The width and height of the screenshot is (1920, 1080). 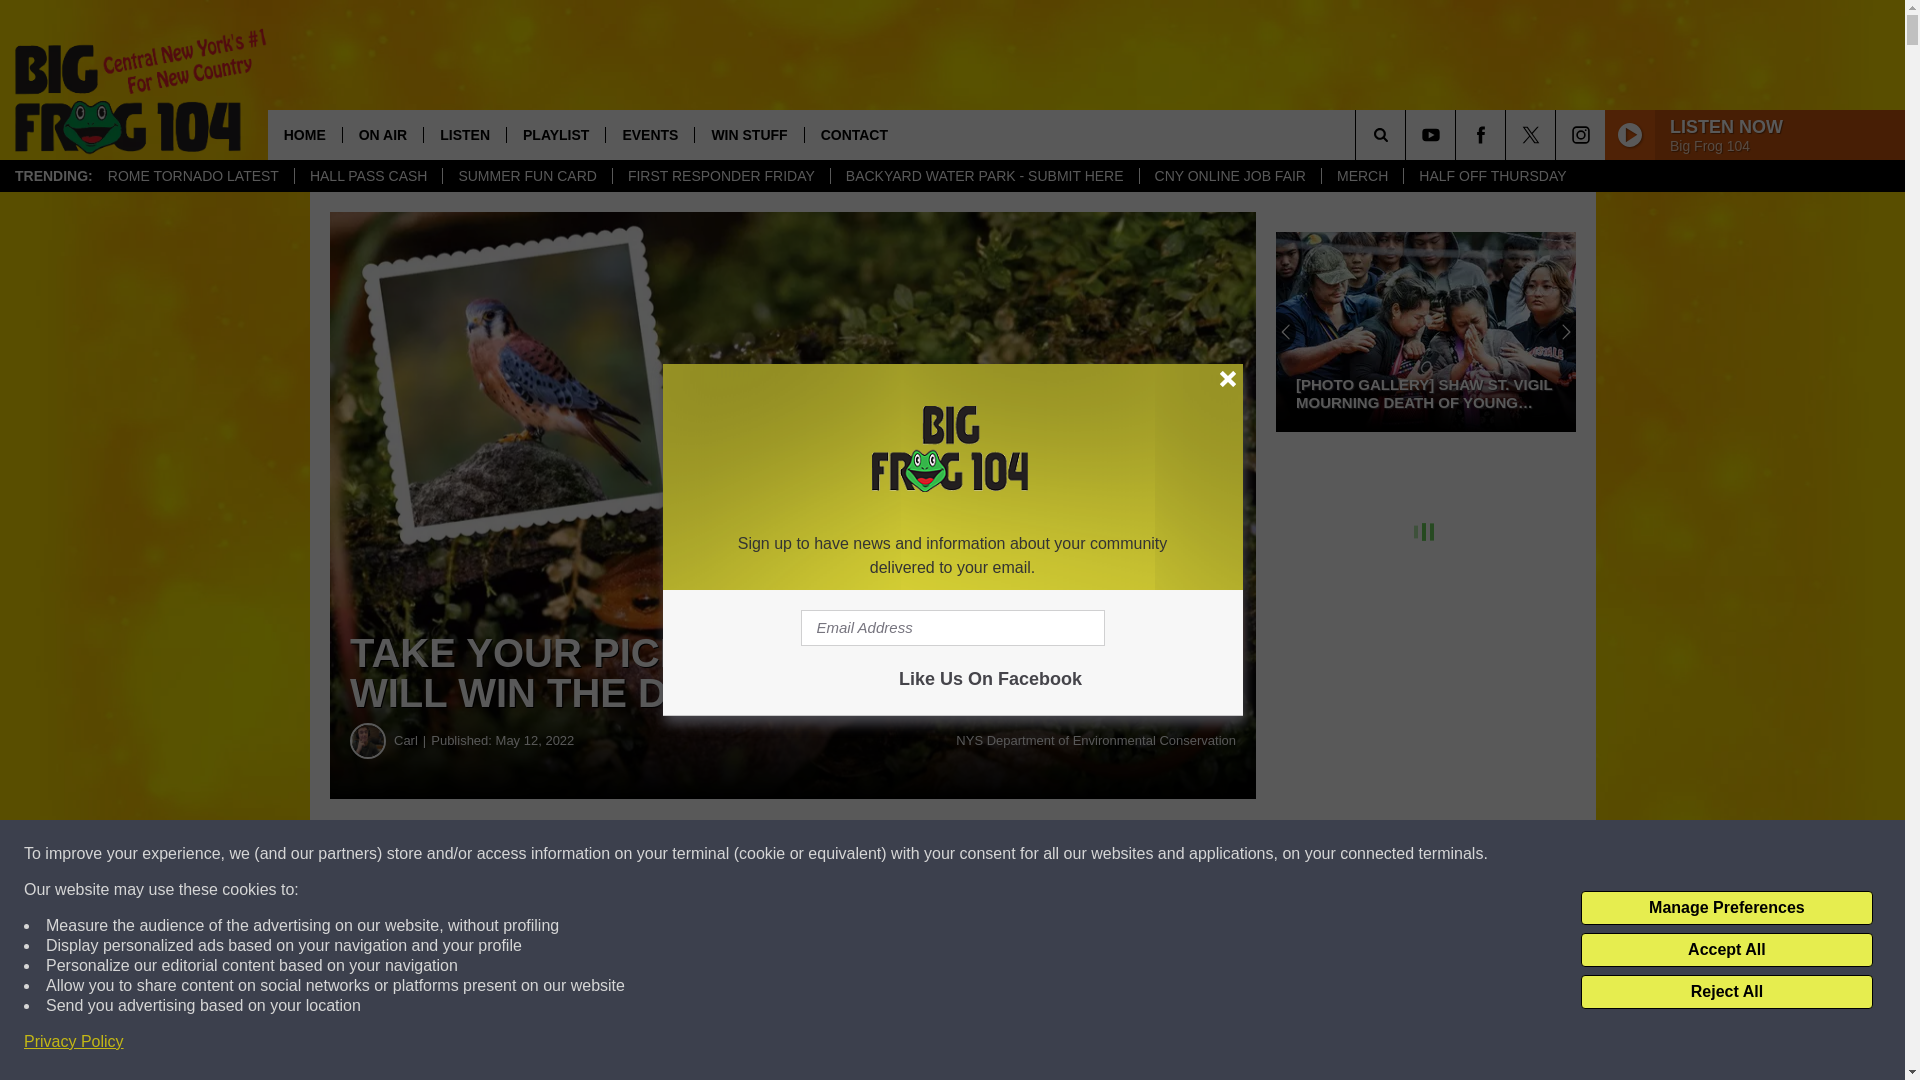 I want to click on MERCH, so click(x=1362, y=176).